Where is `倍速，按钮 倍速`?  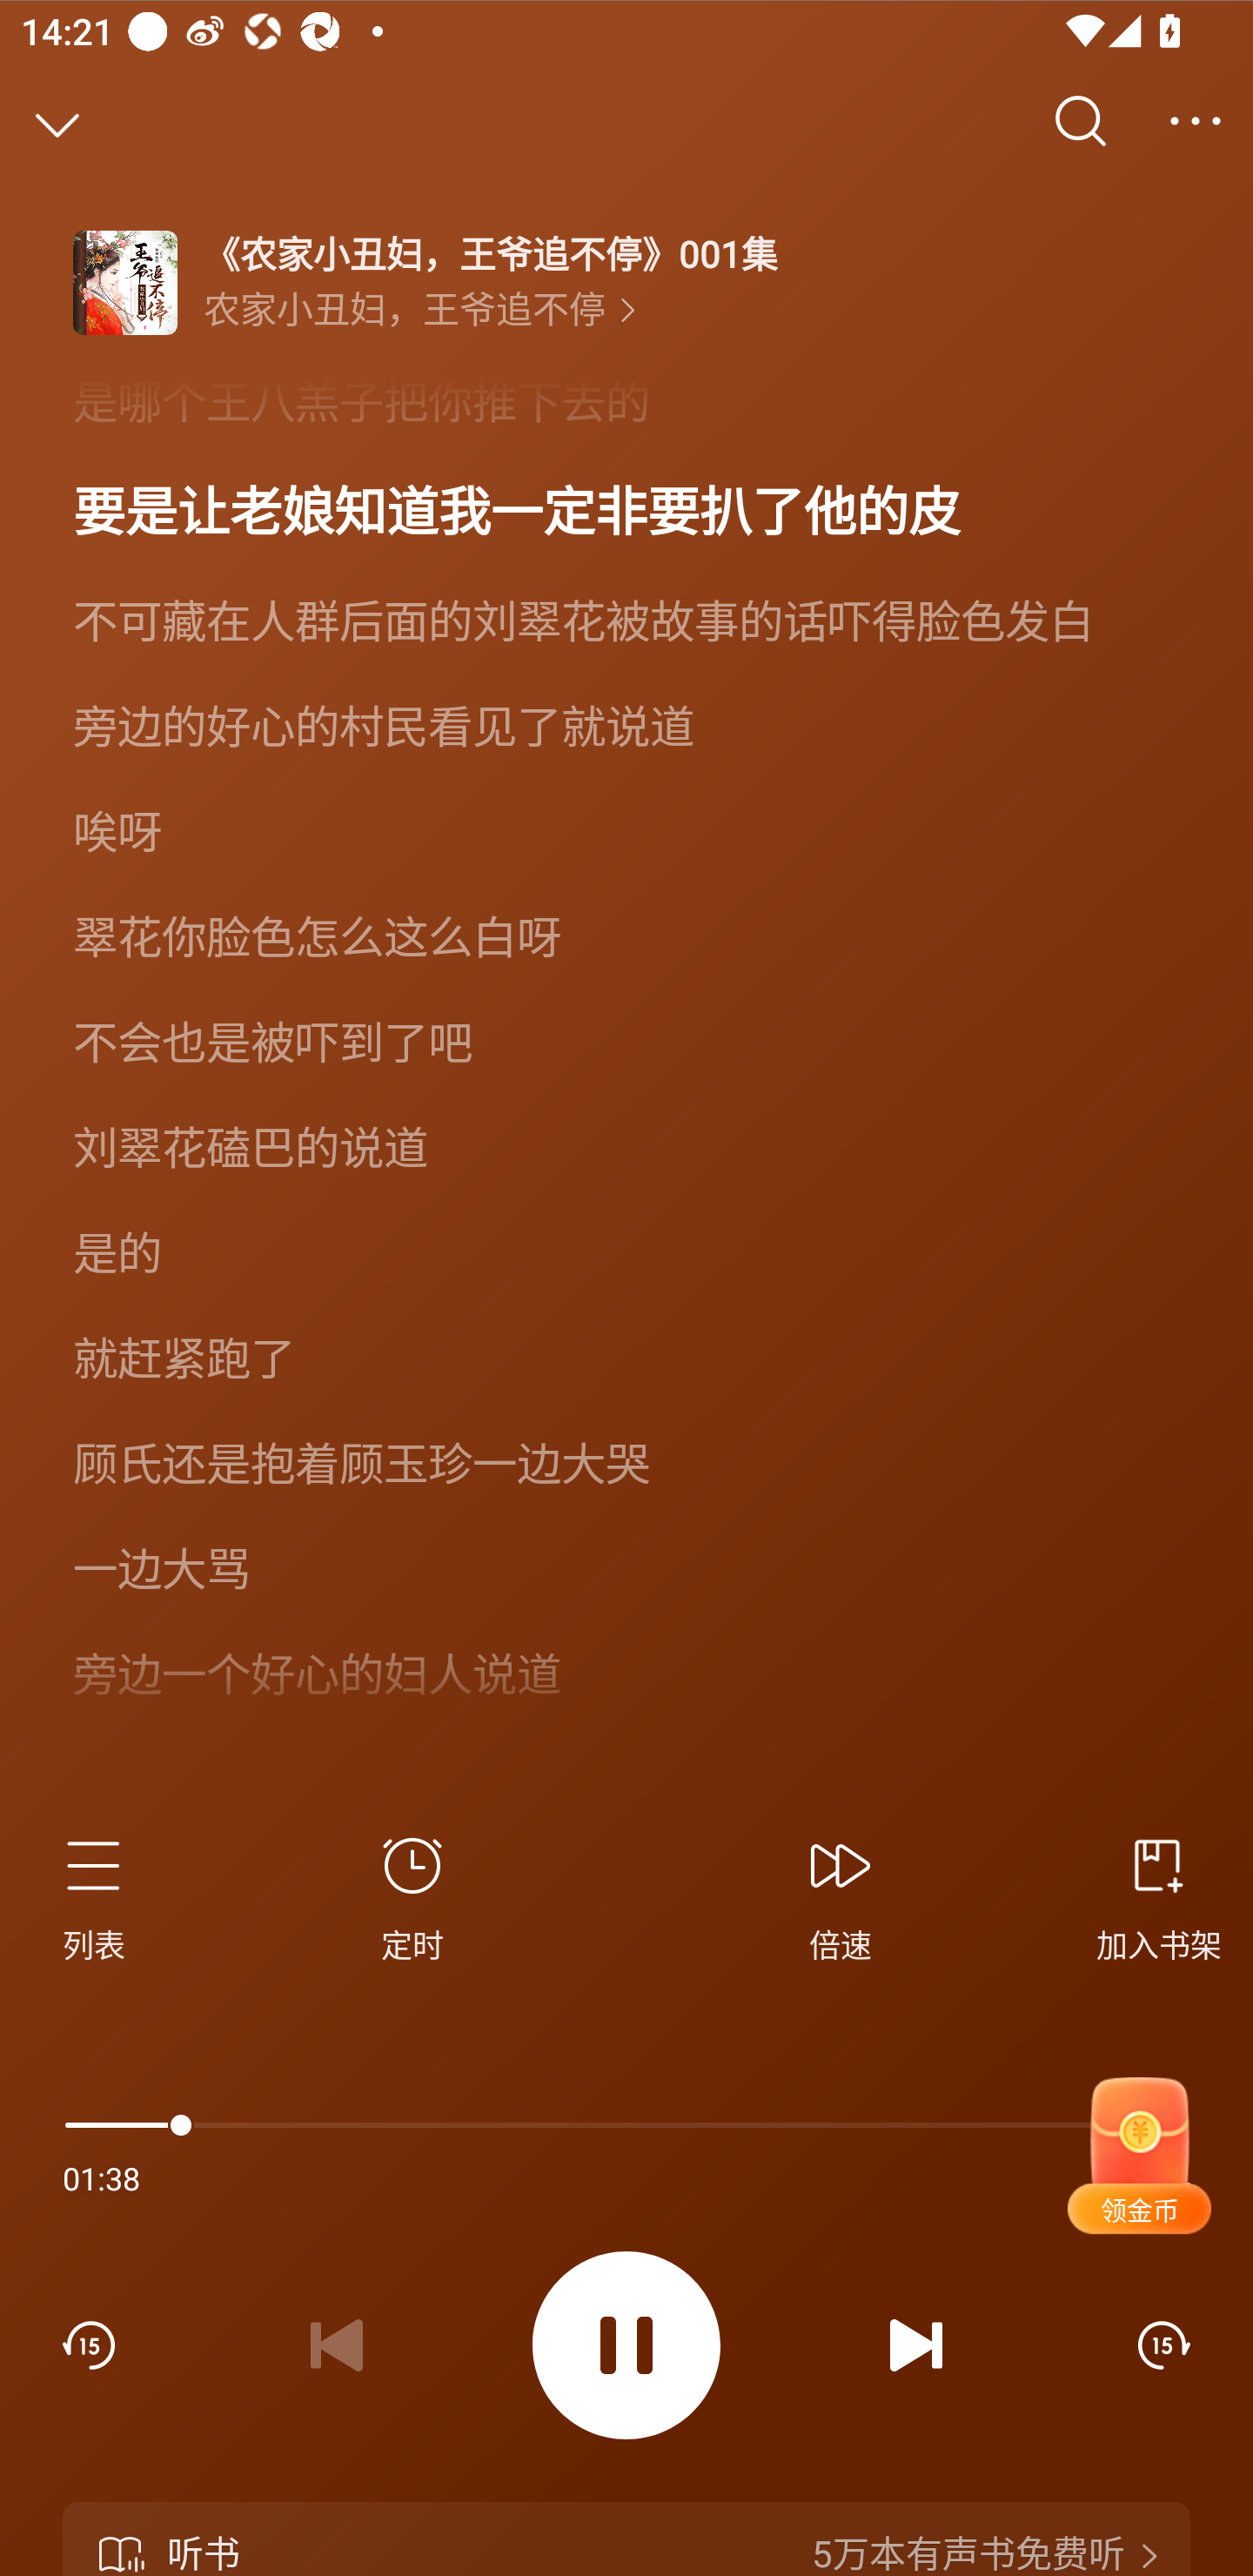
倍速，按钮 倍速 is located at coordinates (841, 1894).